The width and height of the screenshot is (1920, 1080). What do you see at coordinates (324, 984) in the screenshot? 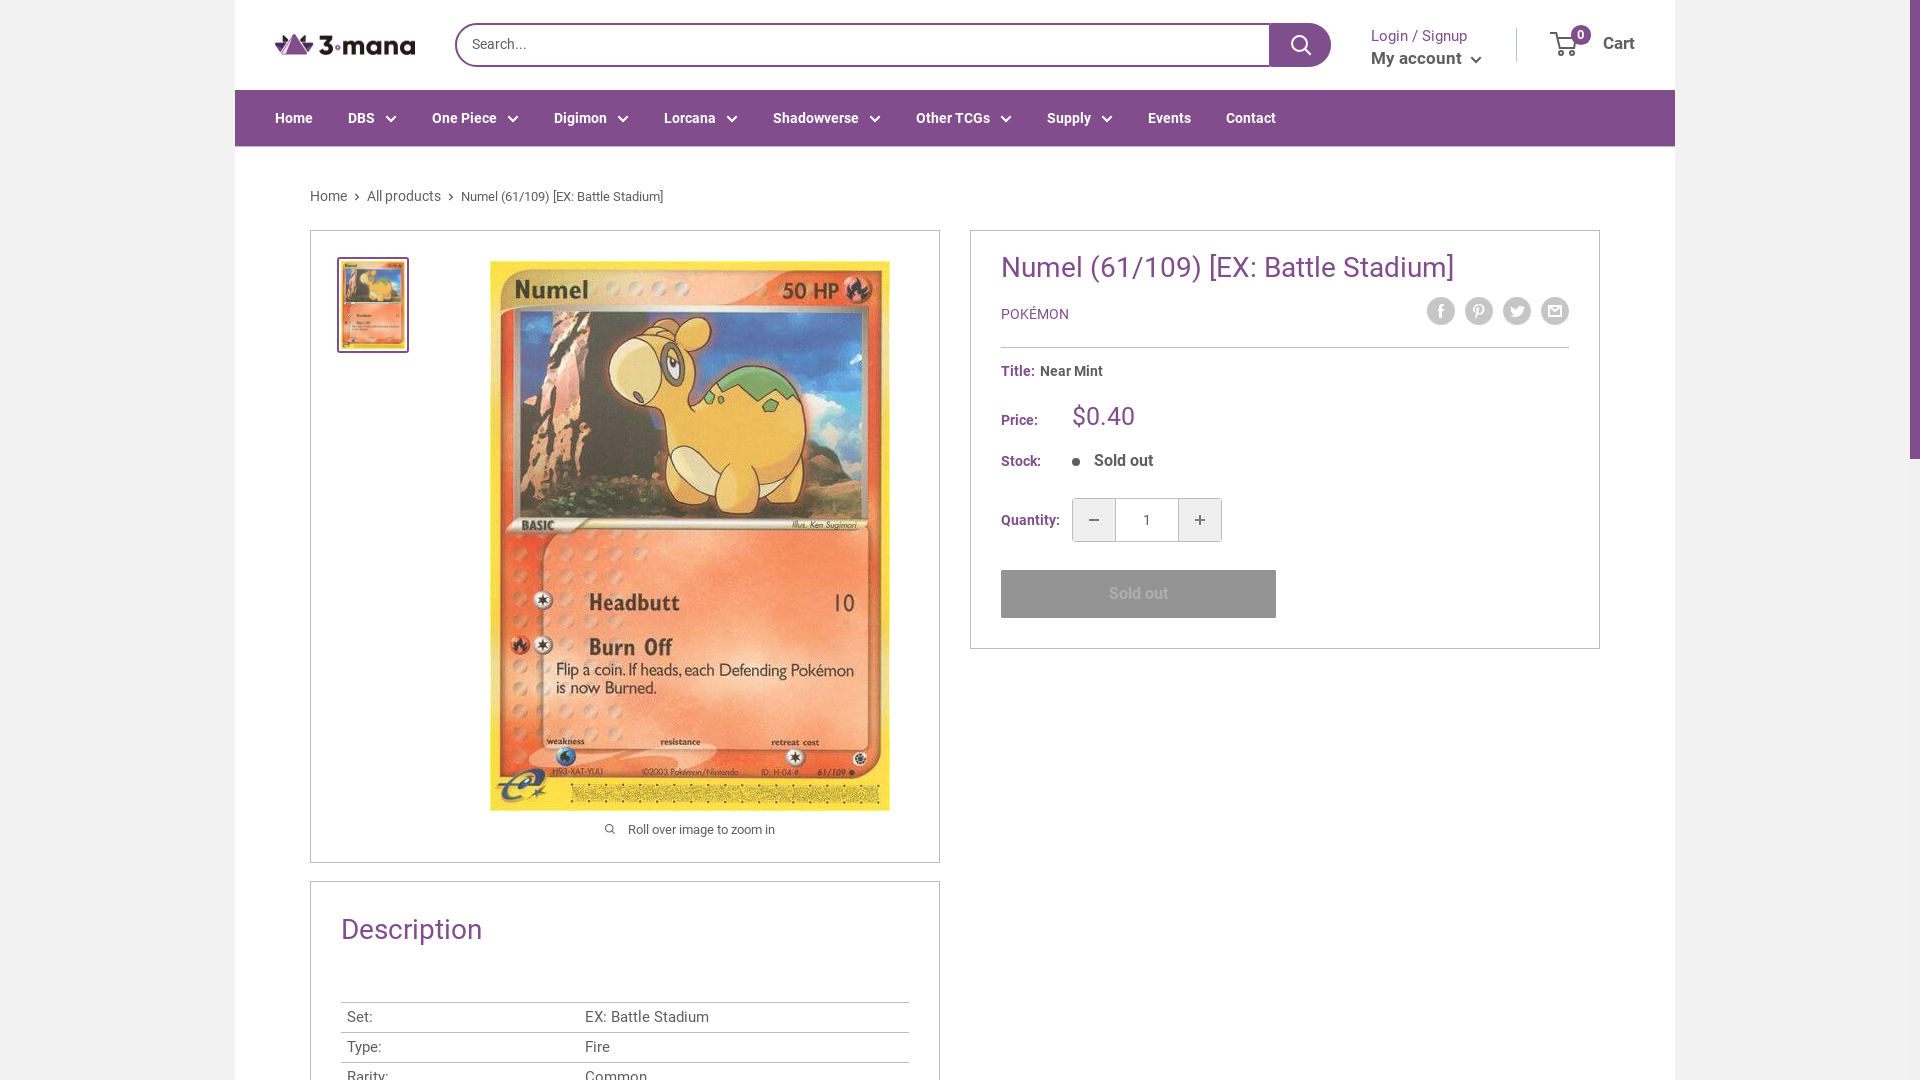
I see `KZT` at bounding box center [324, 984].